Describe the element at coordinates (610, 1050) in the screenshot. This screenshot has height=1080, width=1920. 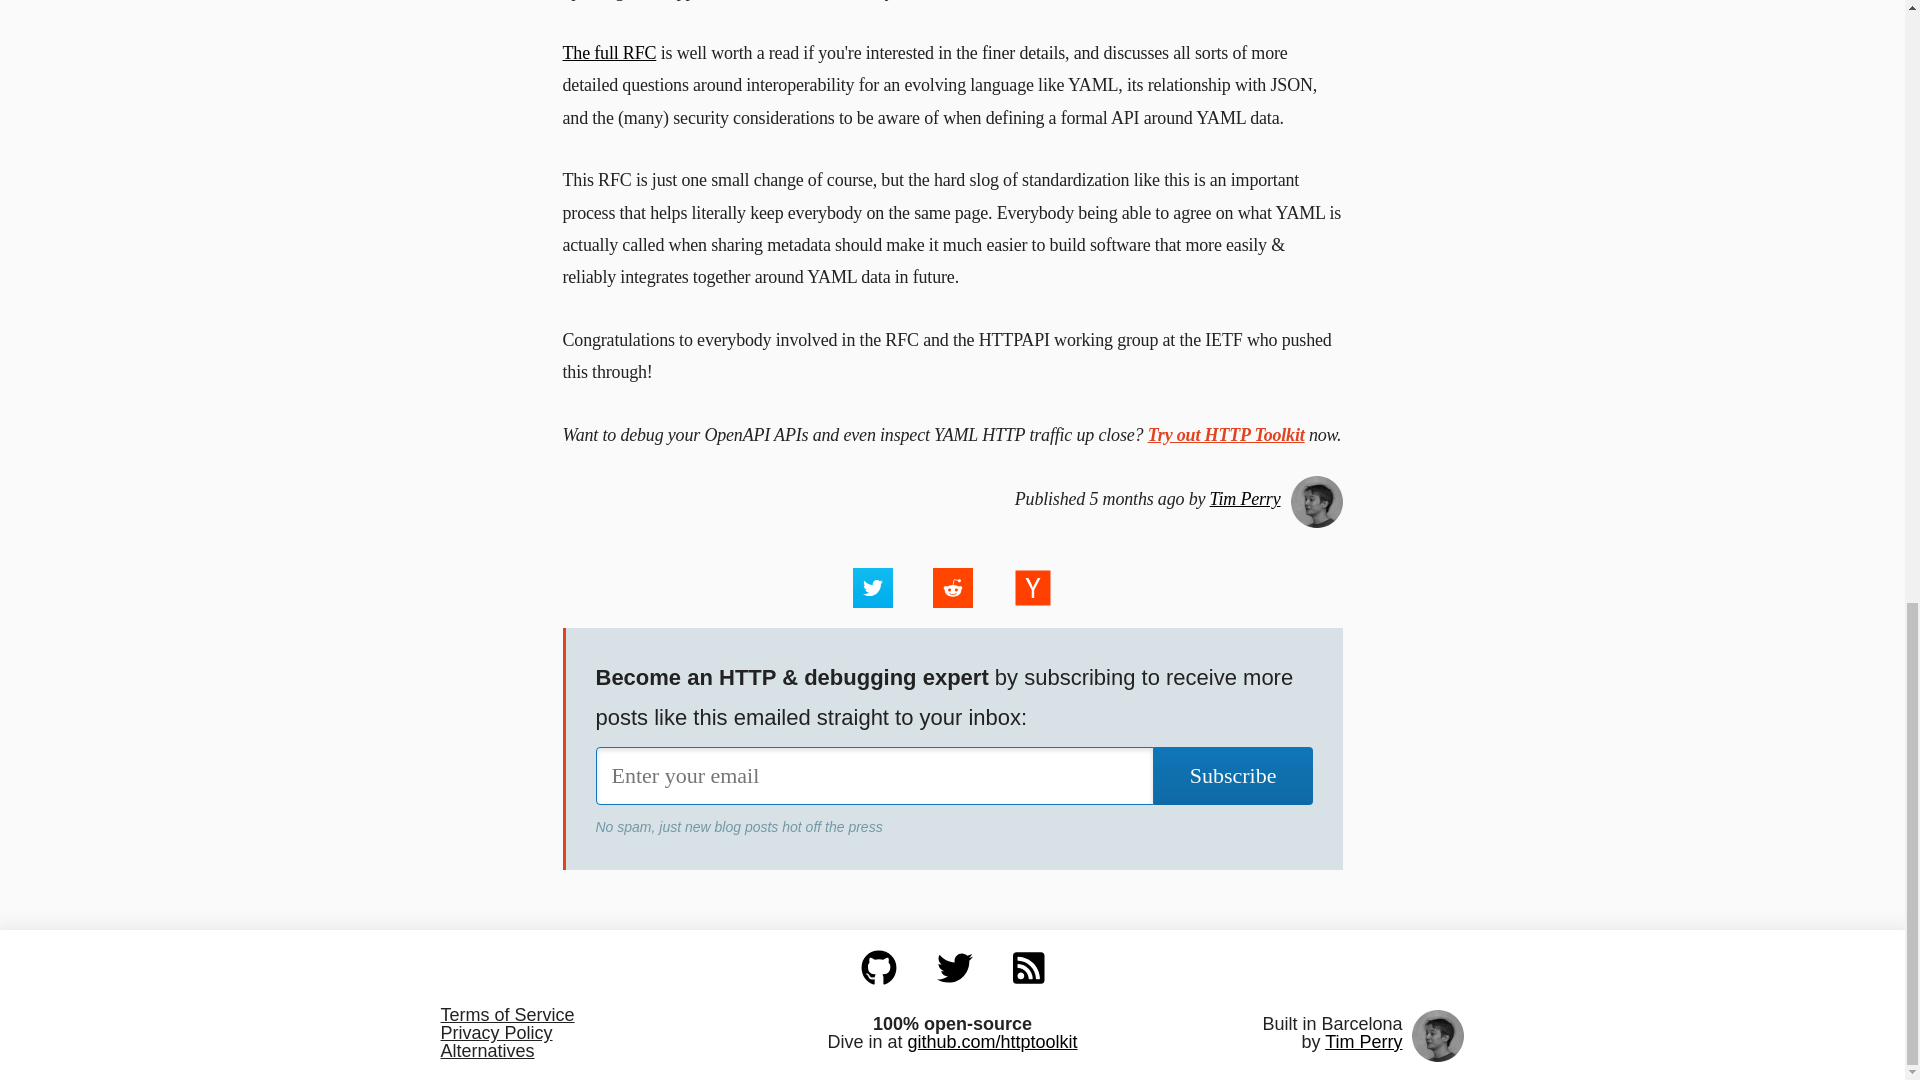
I see `Alternatives` at that location.